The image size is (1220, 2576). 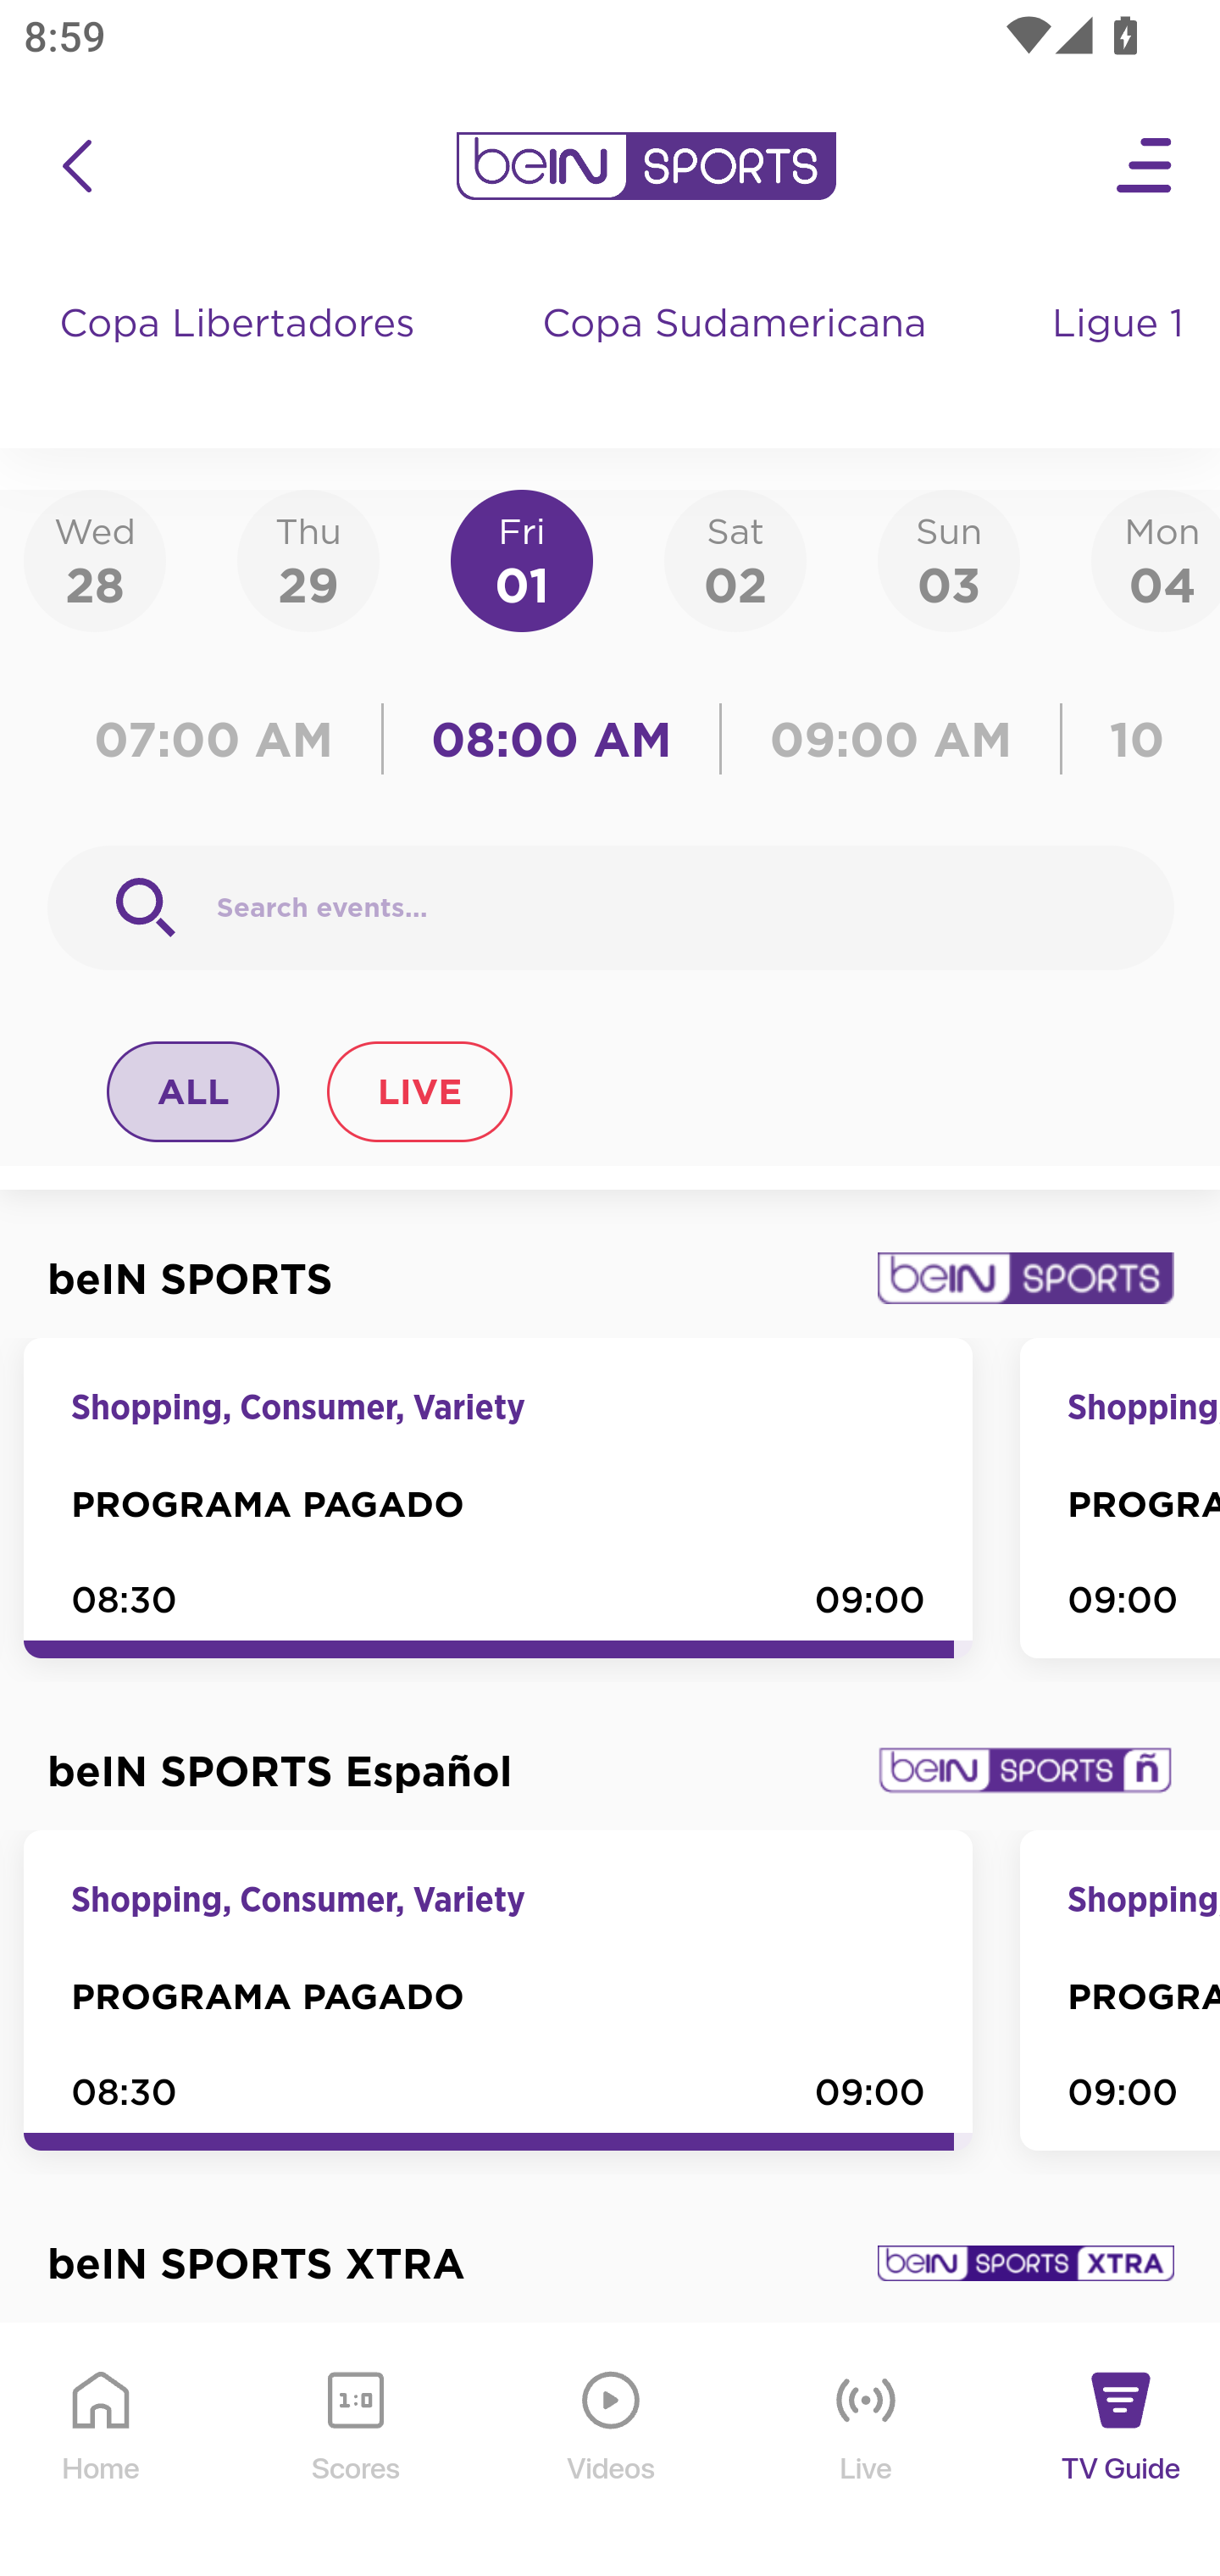 I want to click on 07:00 AM, so click(x=222, y=739).